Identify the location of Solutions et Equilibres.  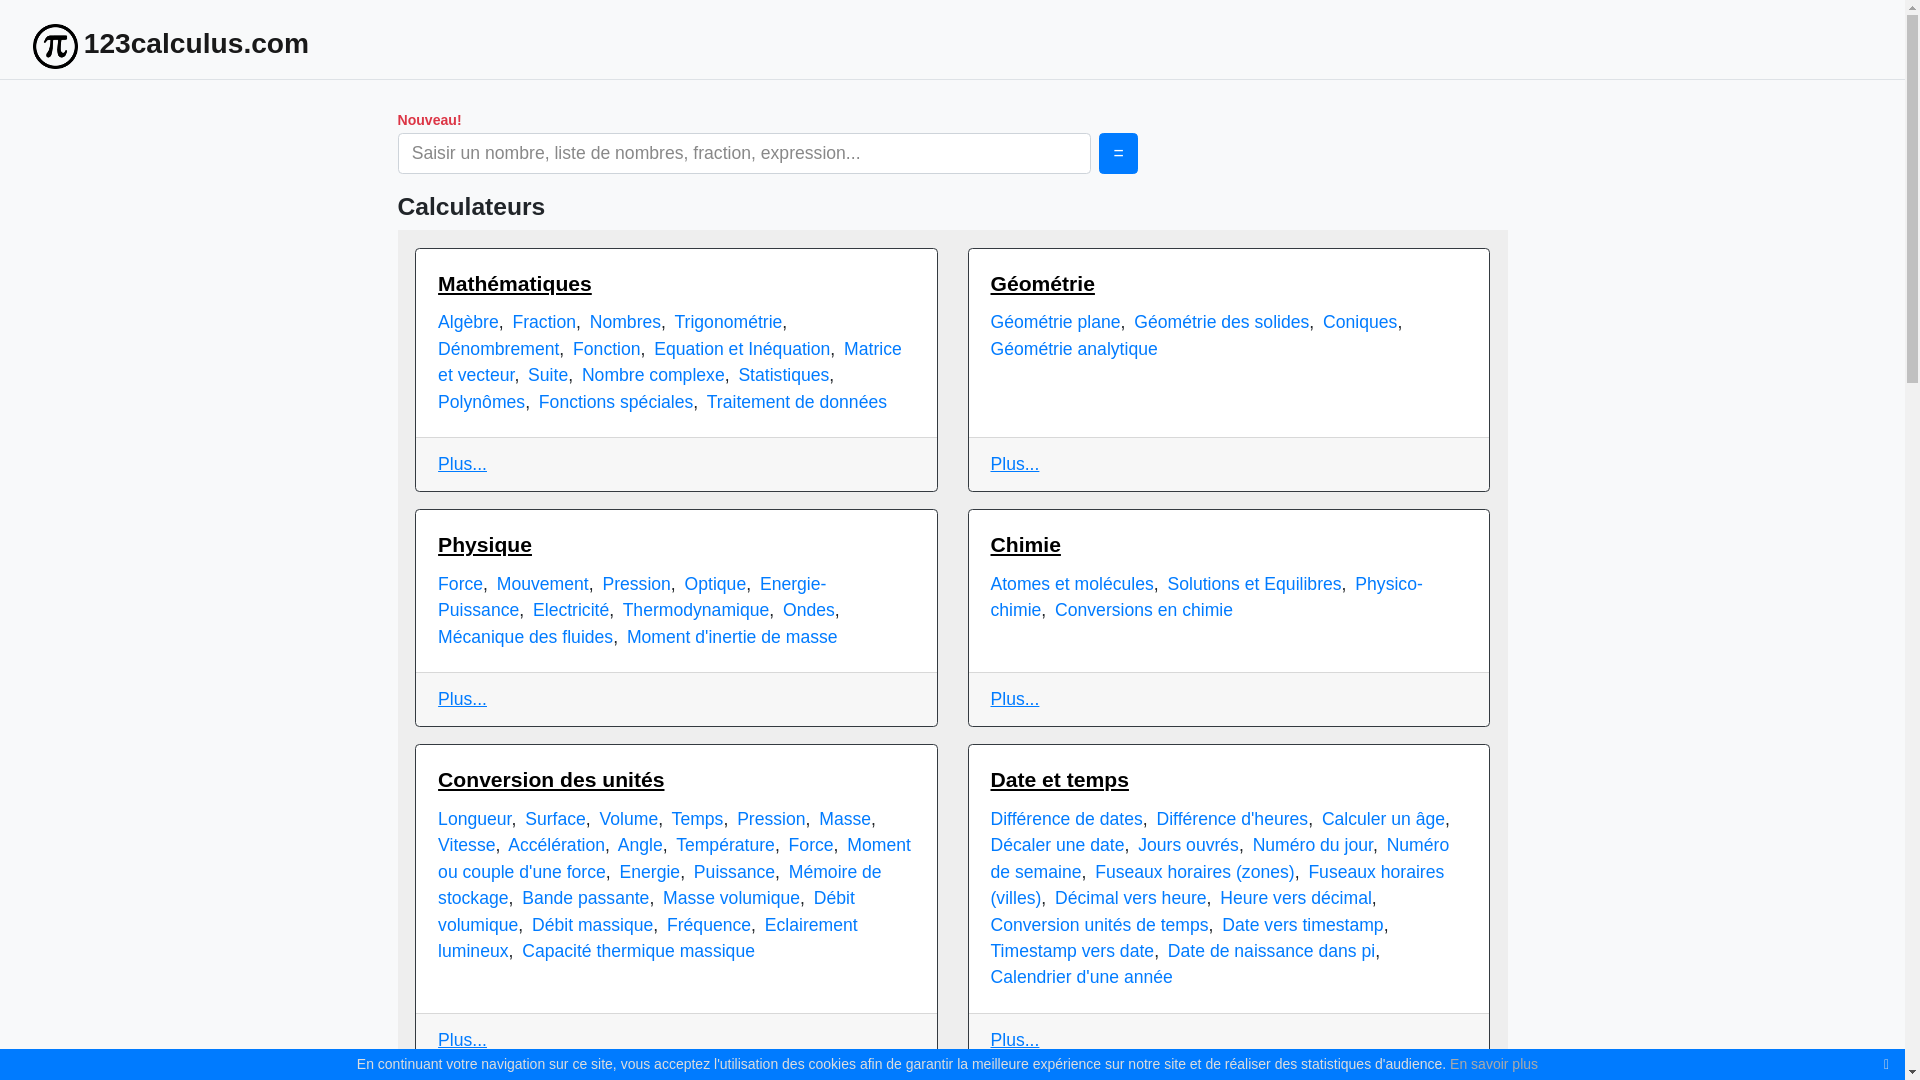
(1255, 584).